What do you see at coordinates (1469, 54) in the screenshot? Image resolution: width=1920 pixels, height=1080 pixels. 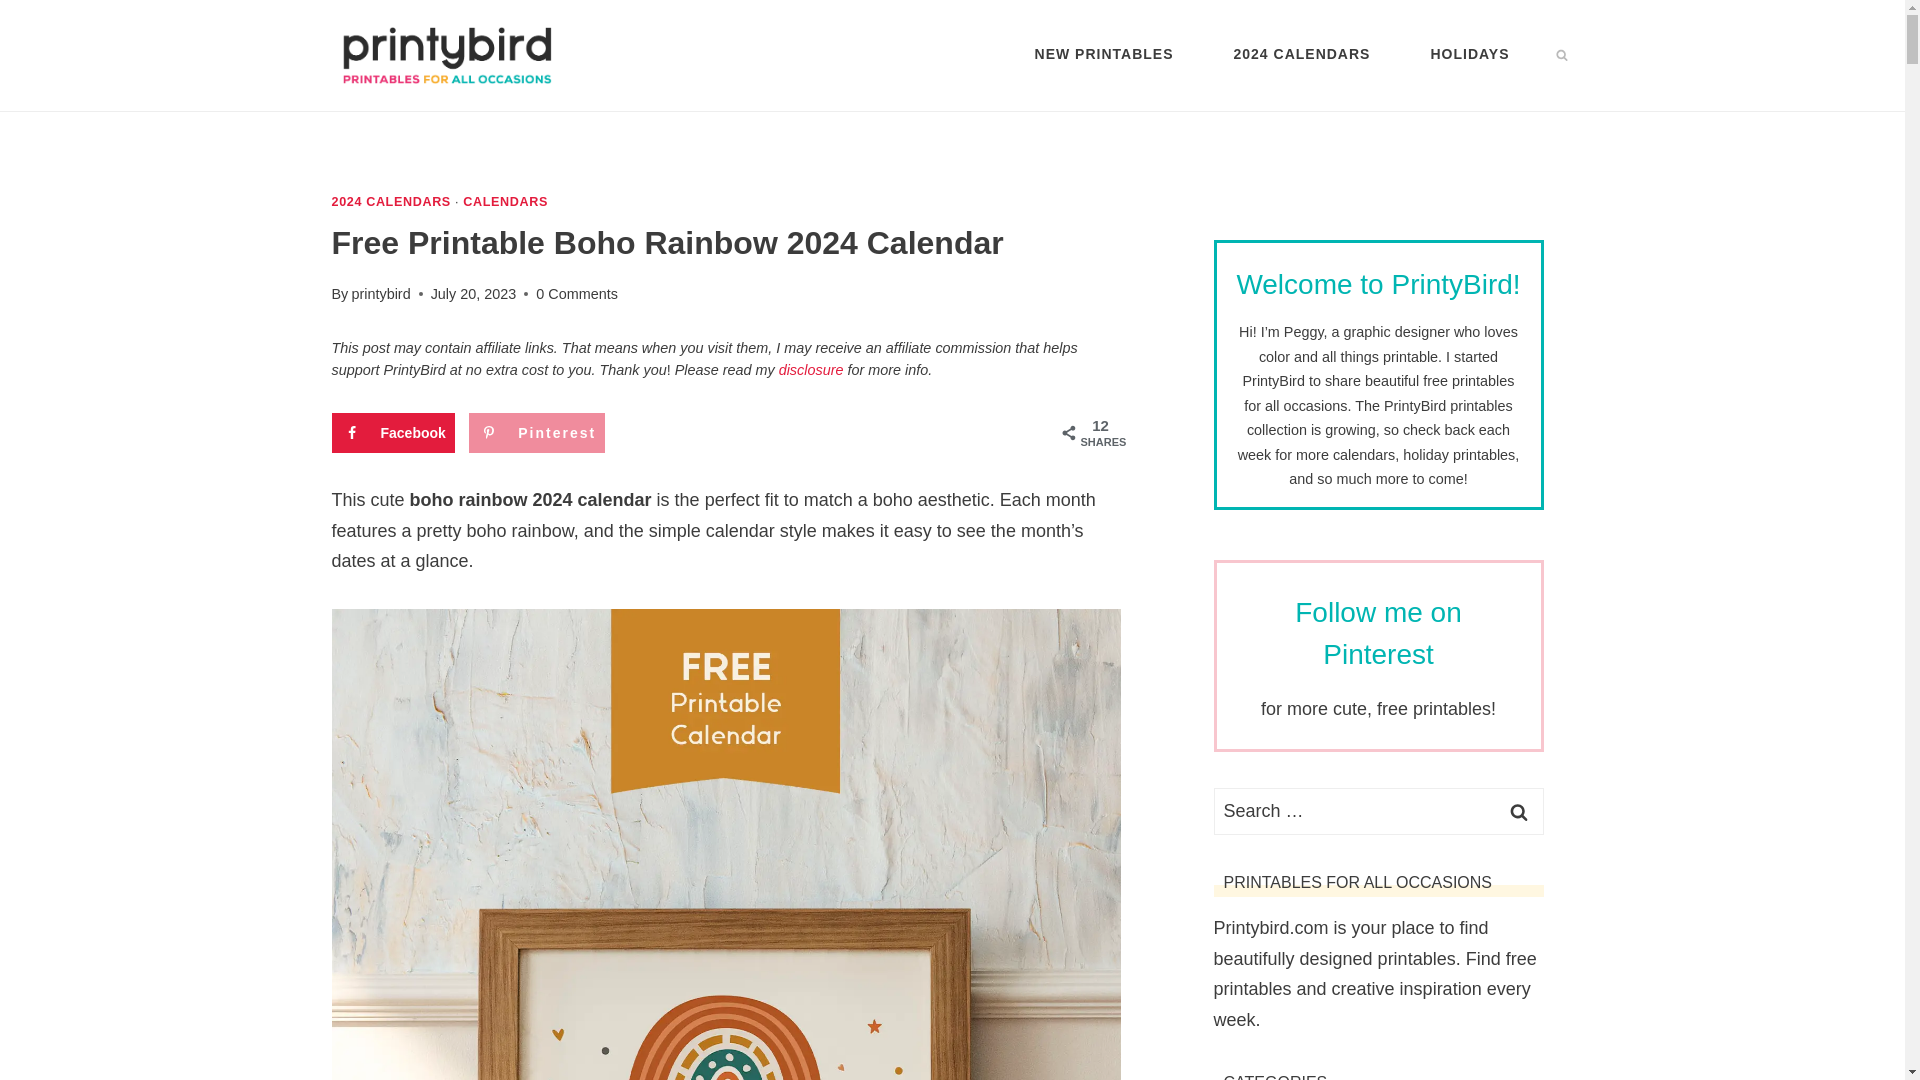 I see `HOLIDAYS` at bounding box center [1469, 54].